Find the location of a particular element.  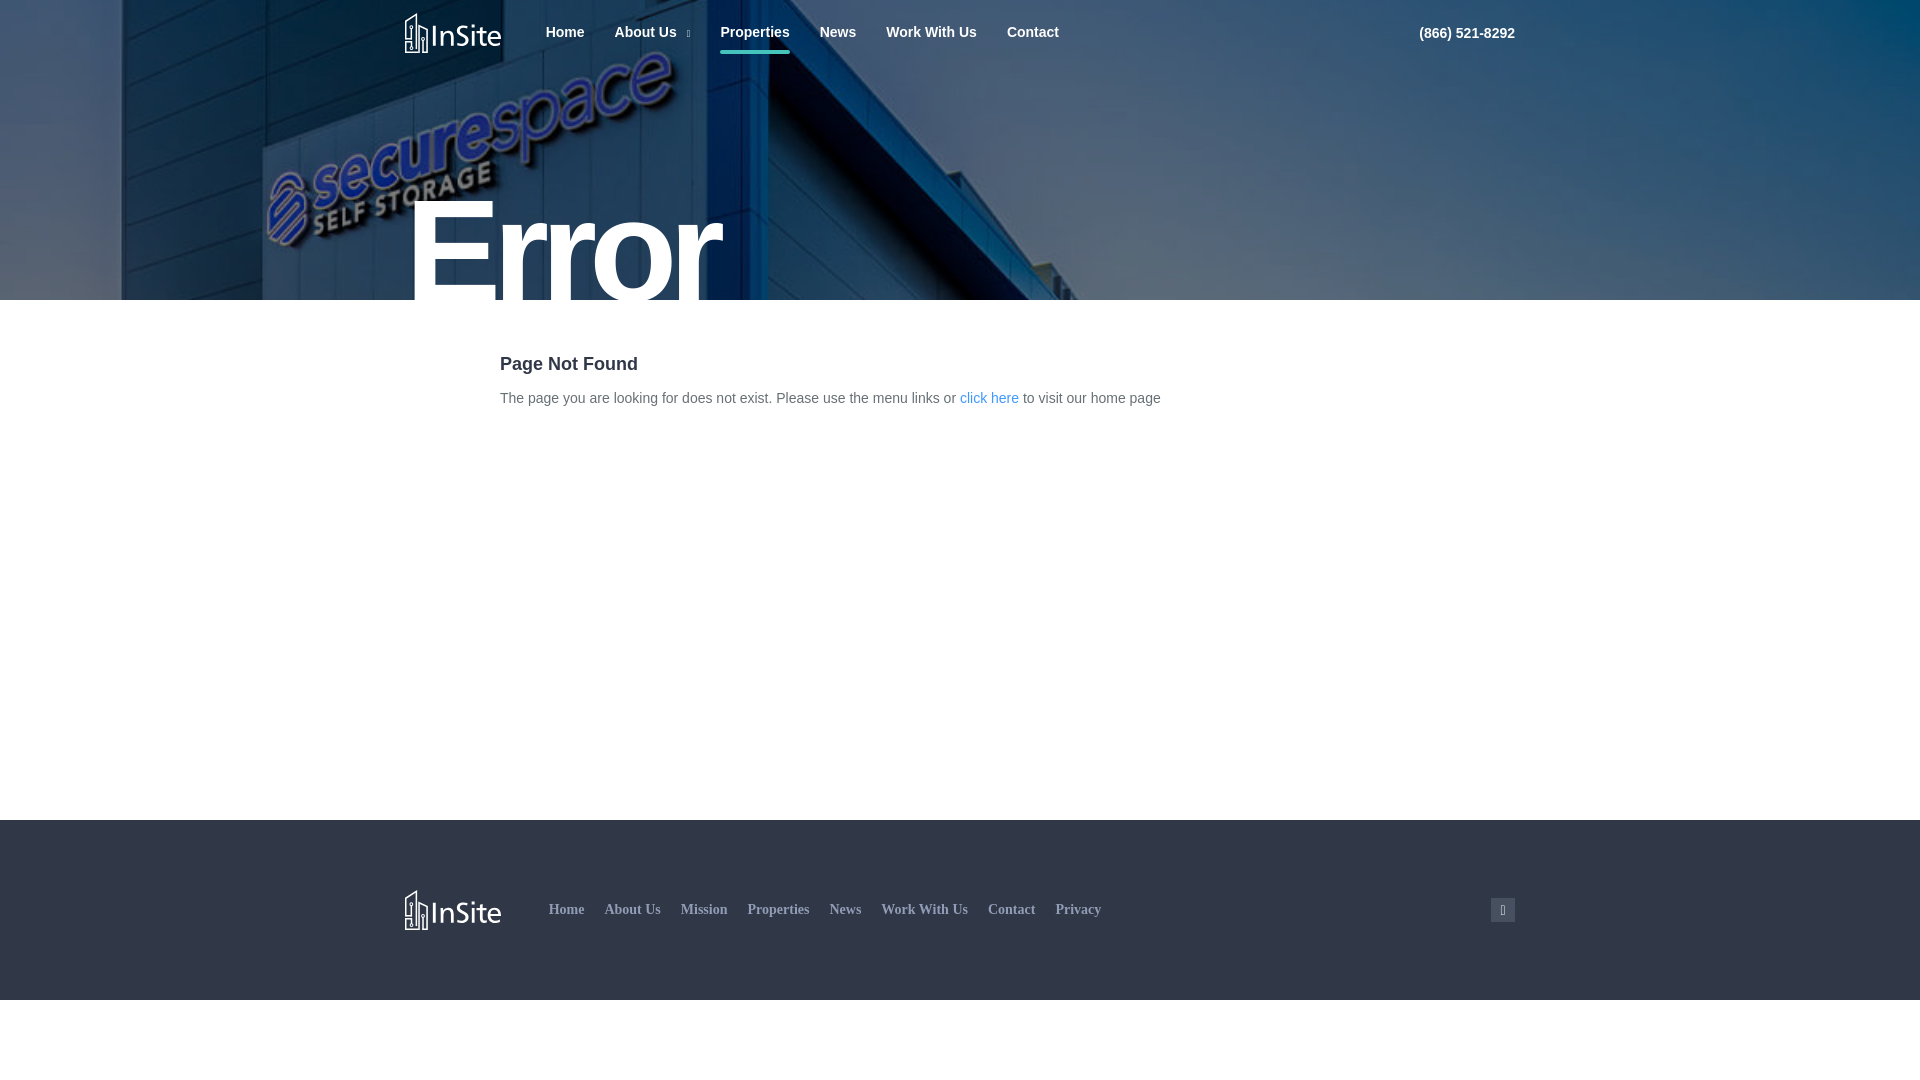

About Us is located at coordinates (632, 908).